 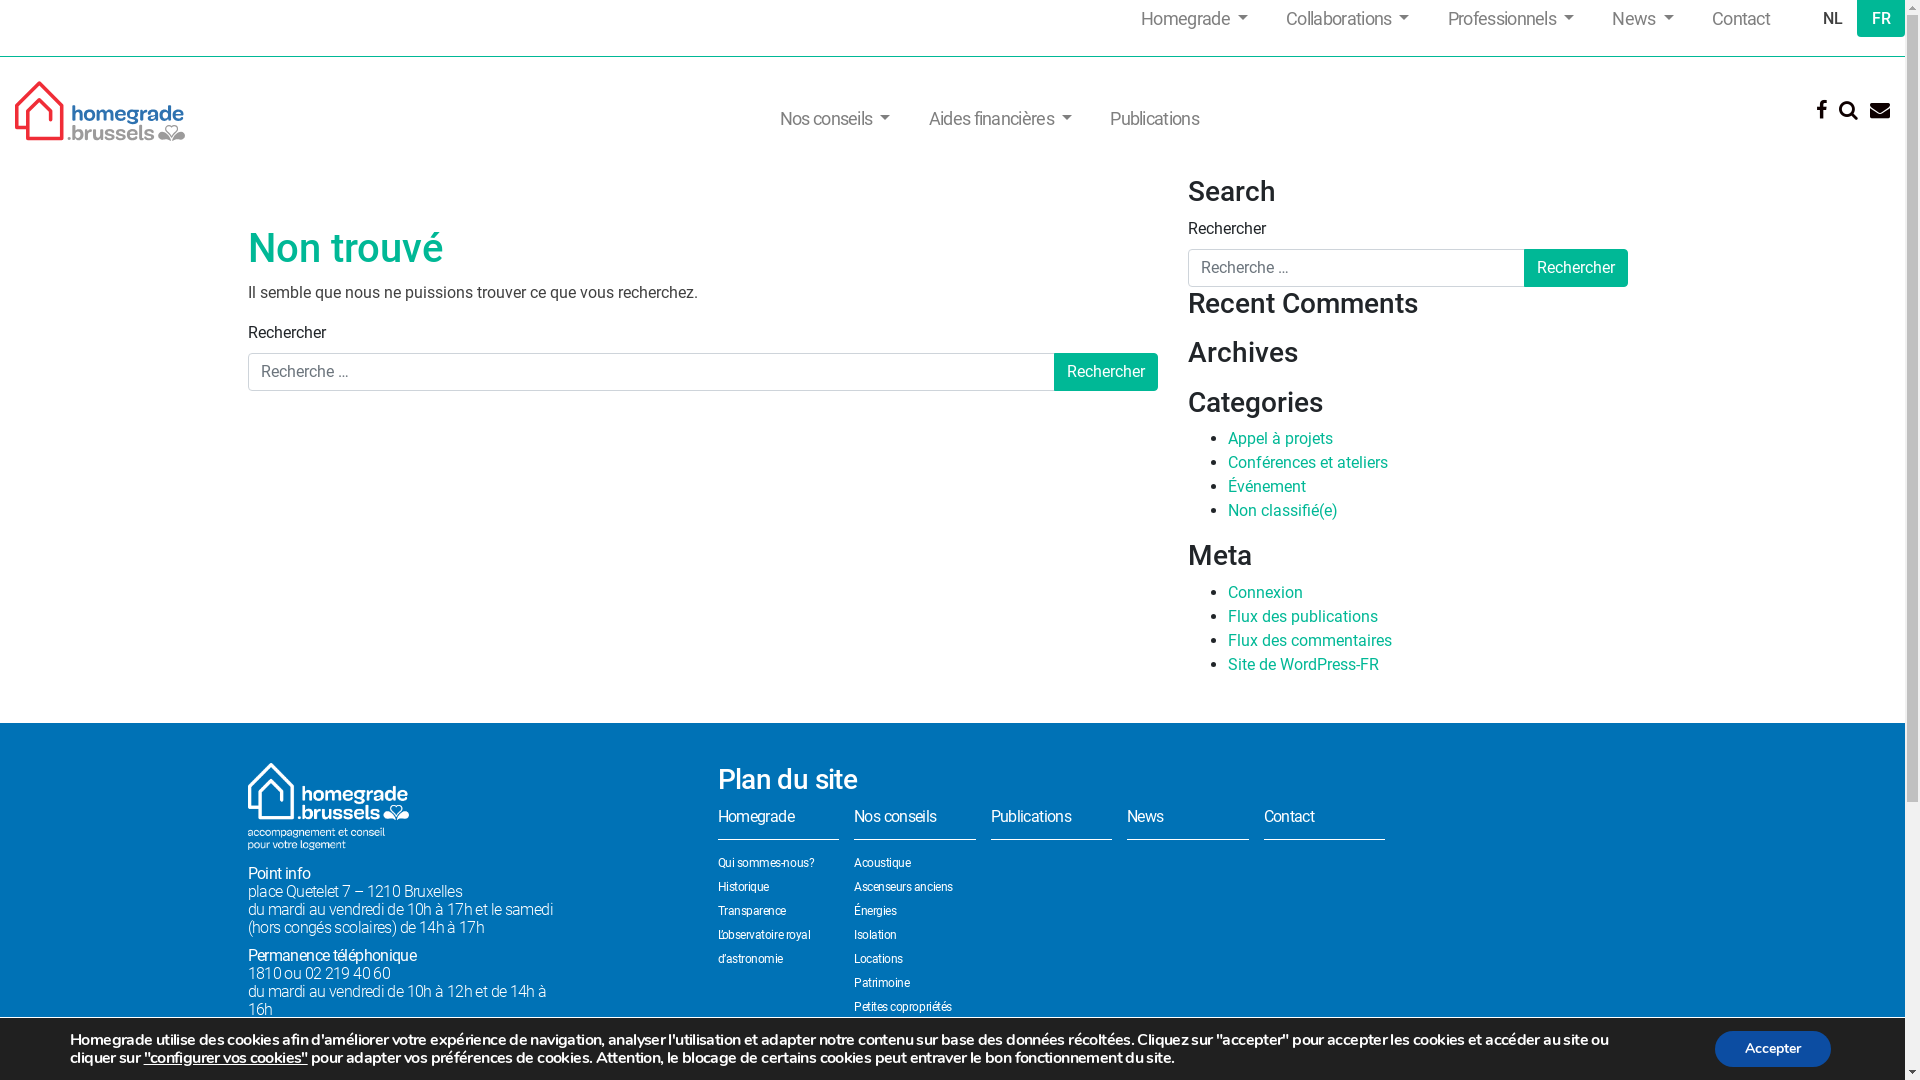 I want to click on Locations, so click(x=878, y=959).